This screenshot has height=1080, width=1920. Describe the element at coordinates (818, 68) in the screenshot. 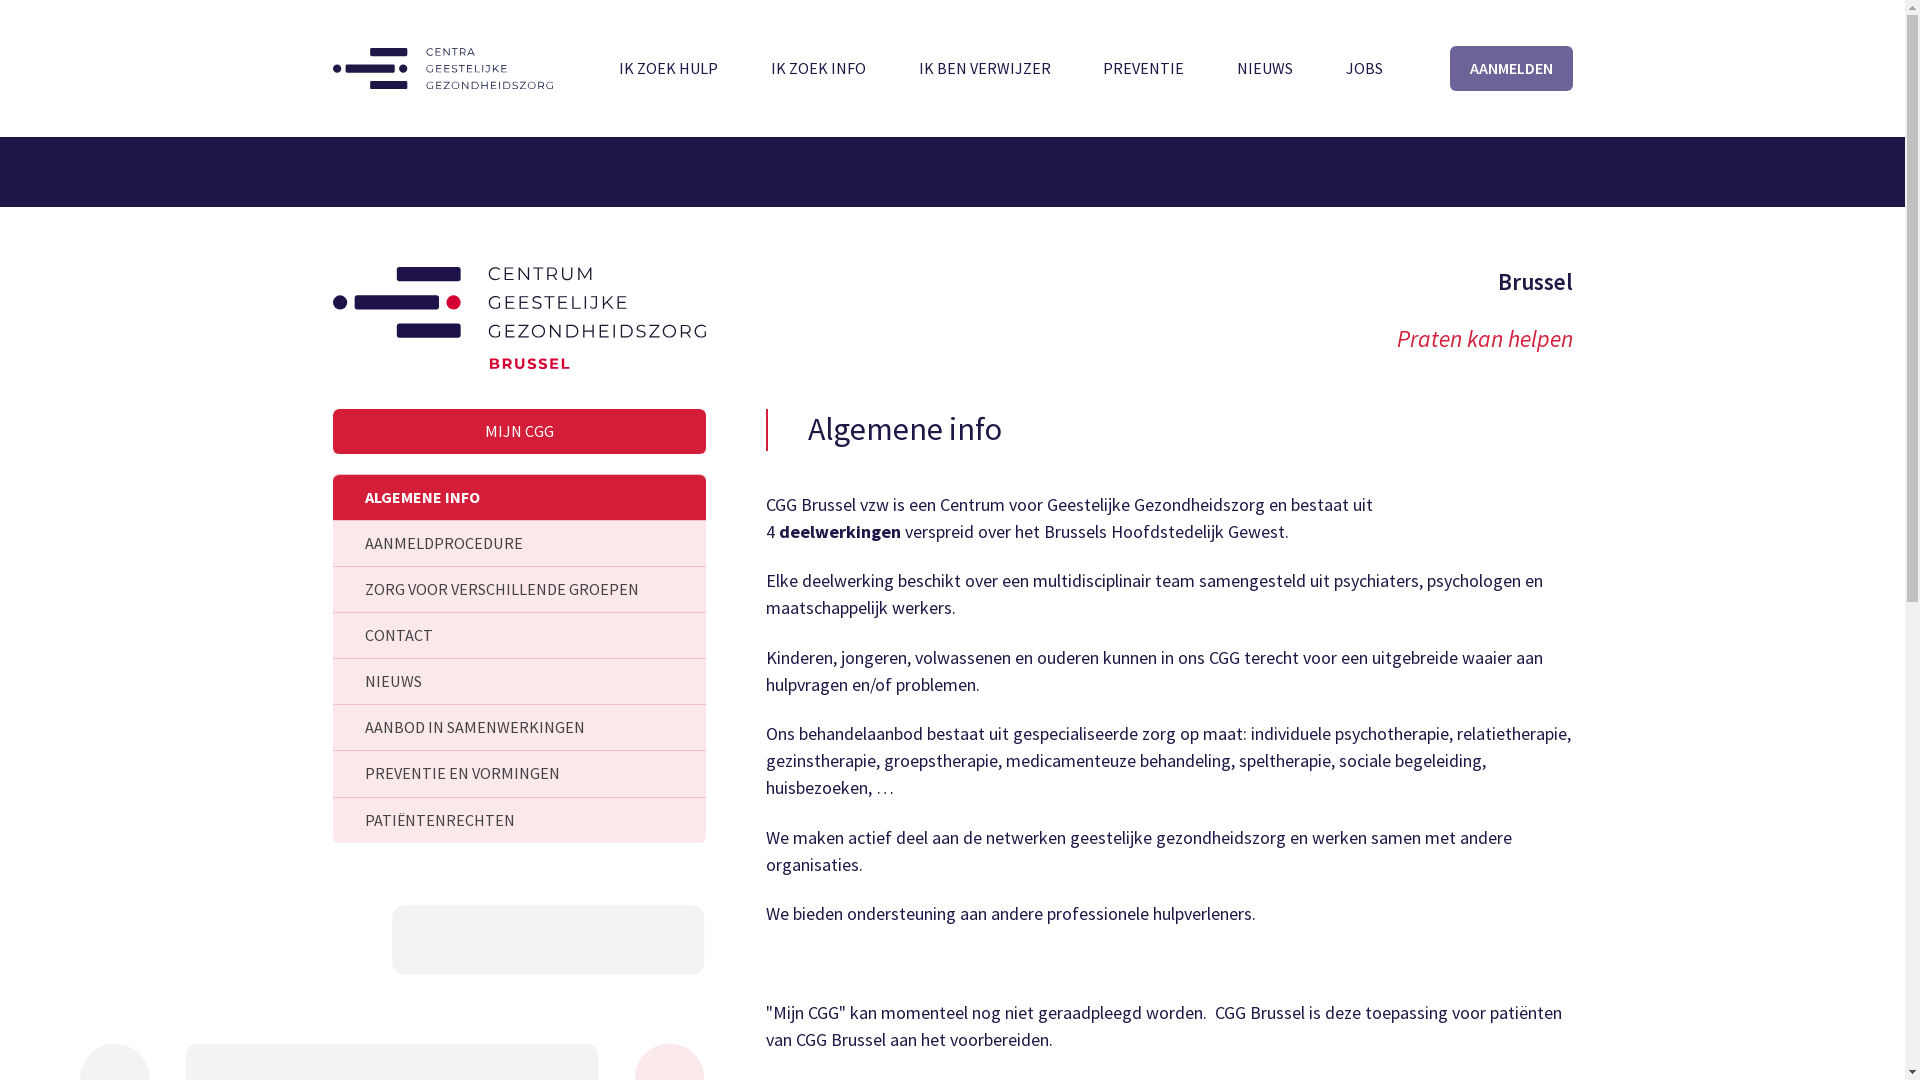

I see `IK ZOEK INFO` at that location.